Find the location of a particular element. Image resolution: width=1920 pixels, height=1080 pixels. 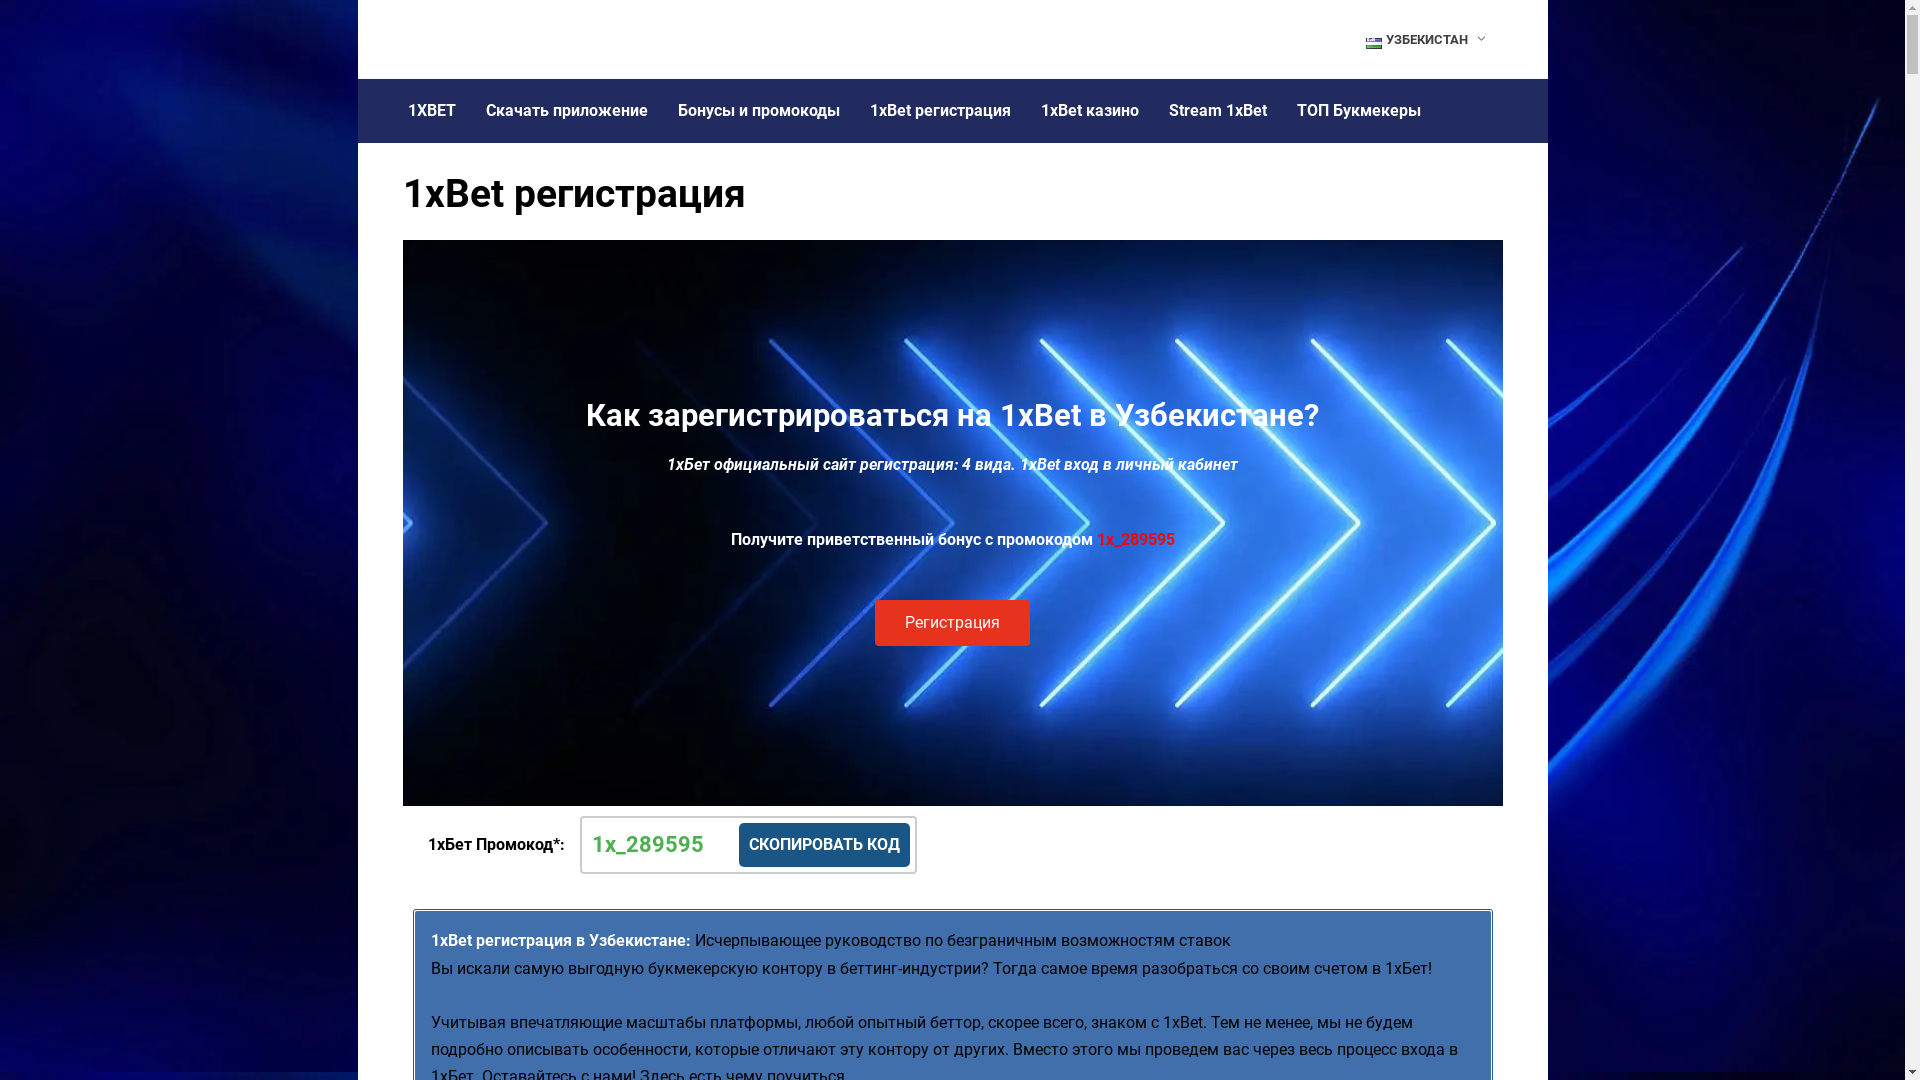

1XBET is located at coordinates (431, 111).